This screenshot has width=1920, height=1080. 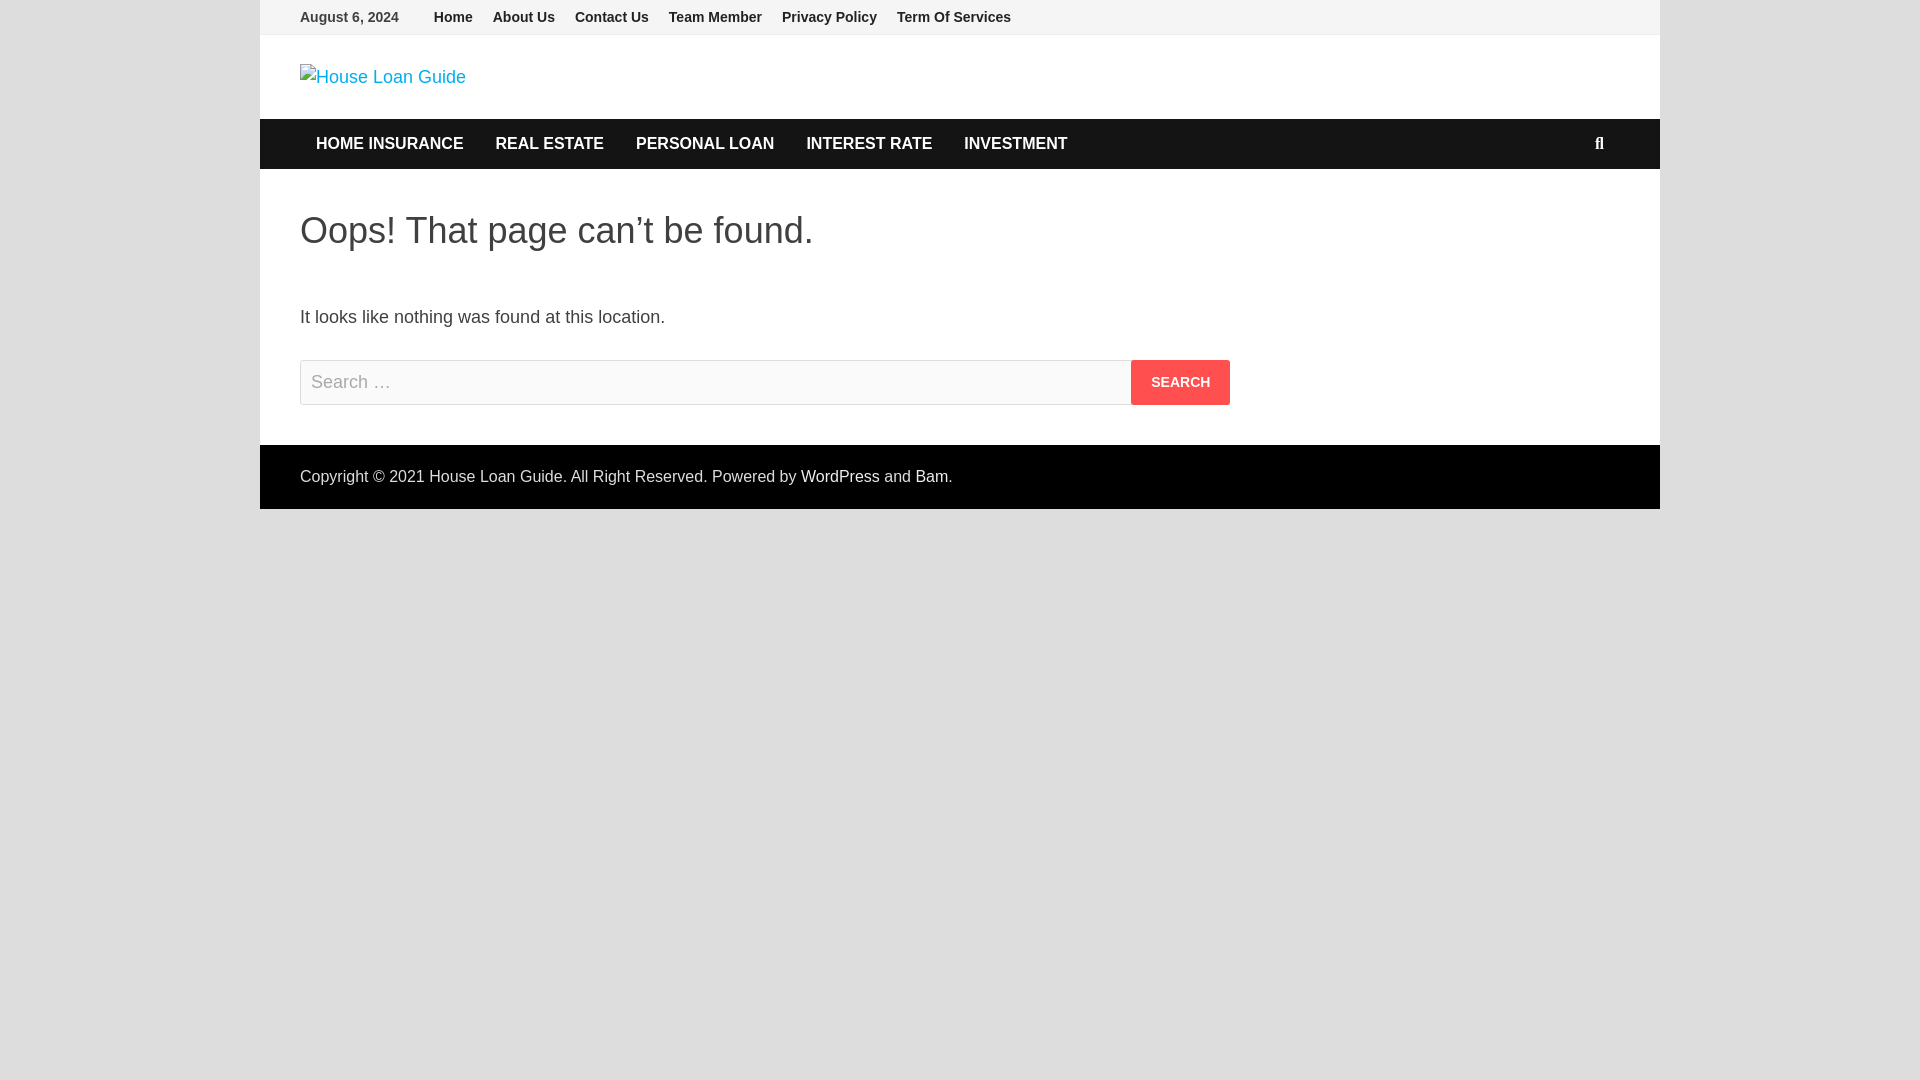 What do you see at coordinates (954, 17) in the screenshot?
I see `Term Of Services` at bounding box center [954, 17].